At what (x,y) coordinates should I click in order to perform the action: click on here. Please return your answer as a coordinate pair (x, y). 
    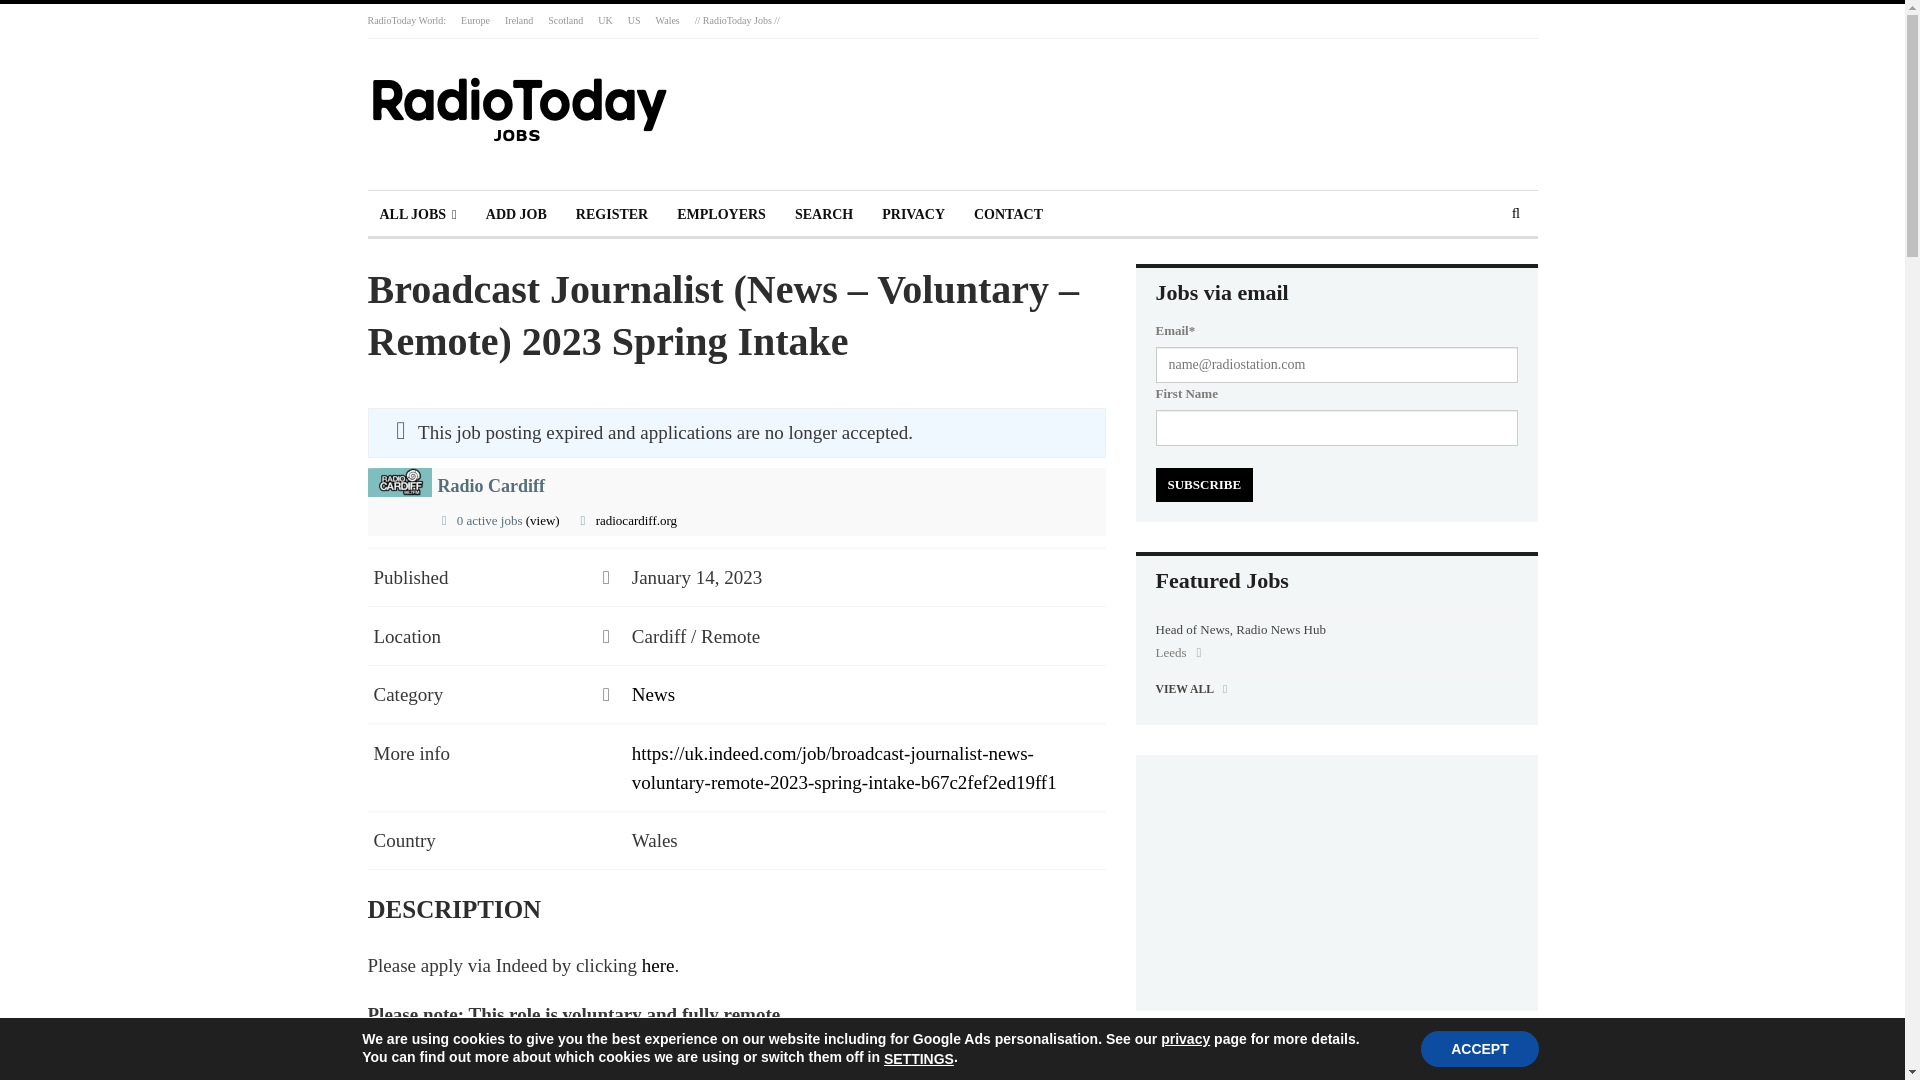
    Looking at the image, I should click on (658, 965).